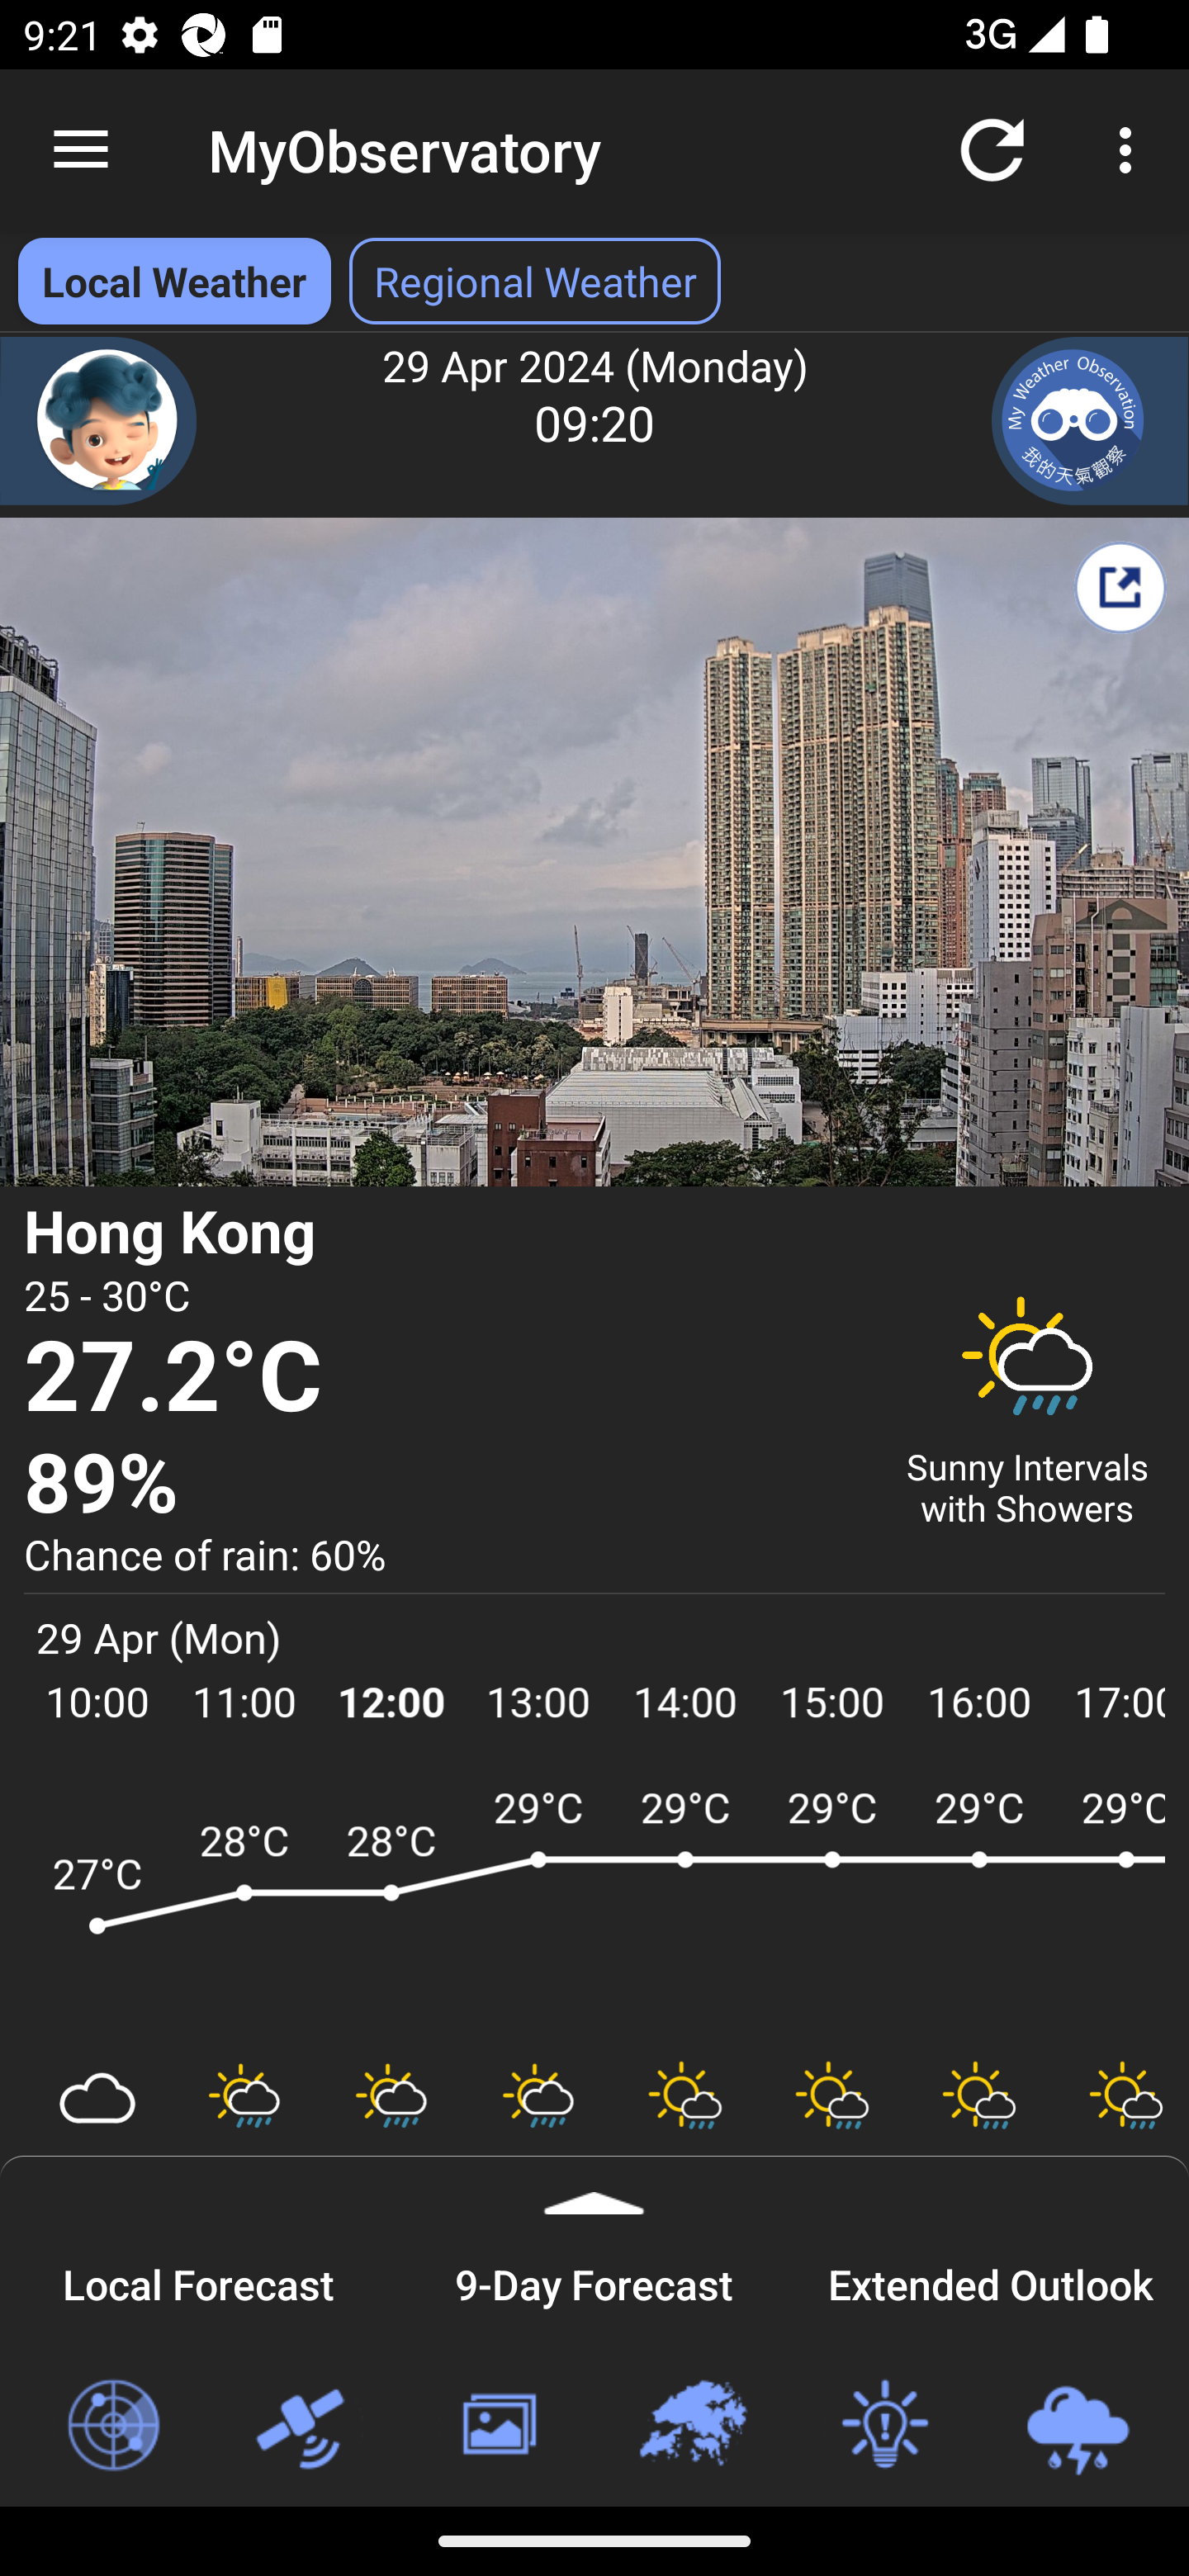 This screenshot has width=1189, height=2576. I want to click on My Weather Observation, so click(1090, 421).